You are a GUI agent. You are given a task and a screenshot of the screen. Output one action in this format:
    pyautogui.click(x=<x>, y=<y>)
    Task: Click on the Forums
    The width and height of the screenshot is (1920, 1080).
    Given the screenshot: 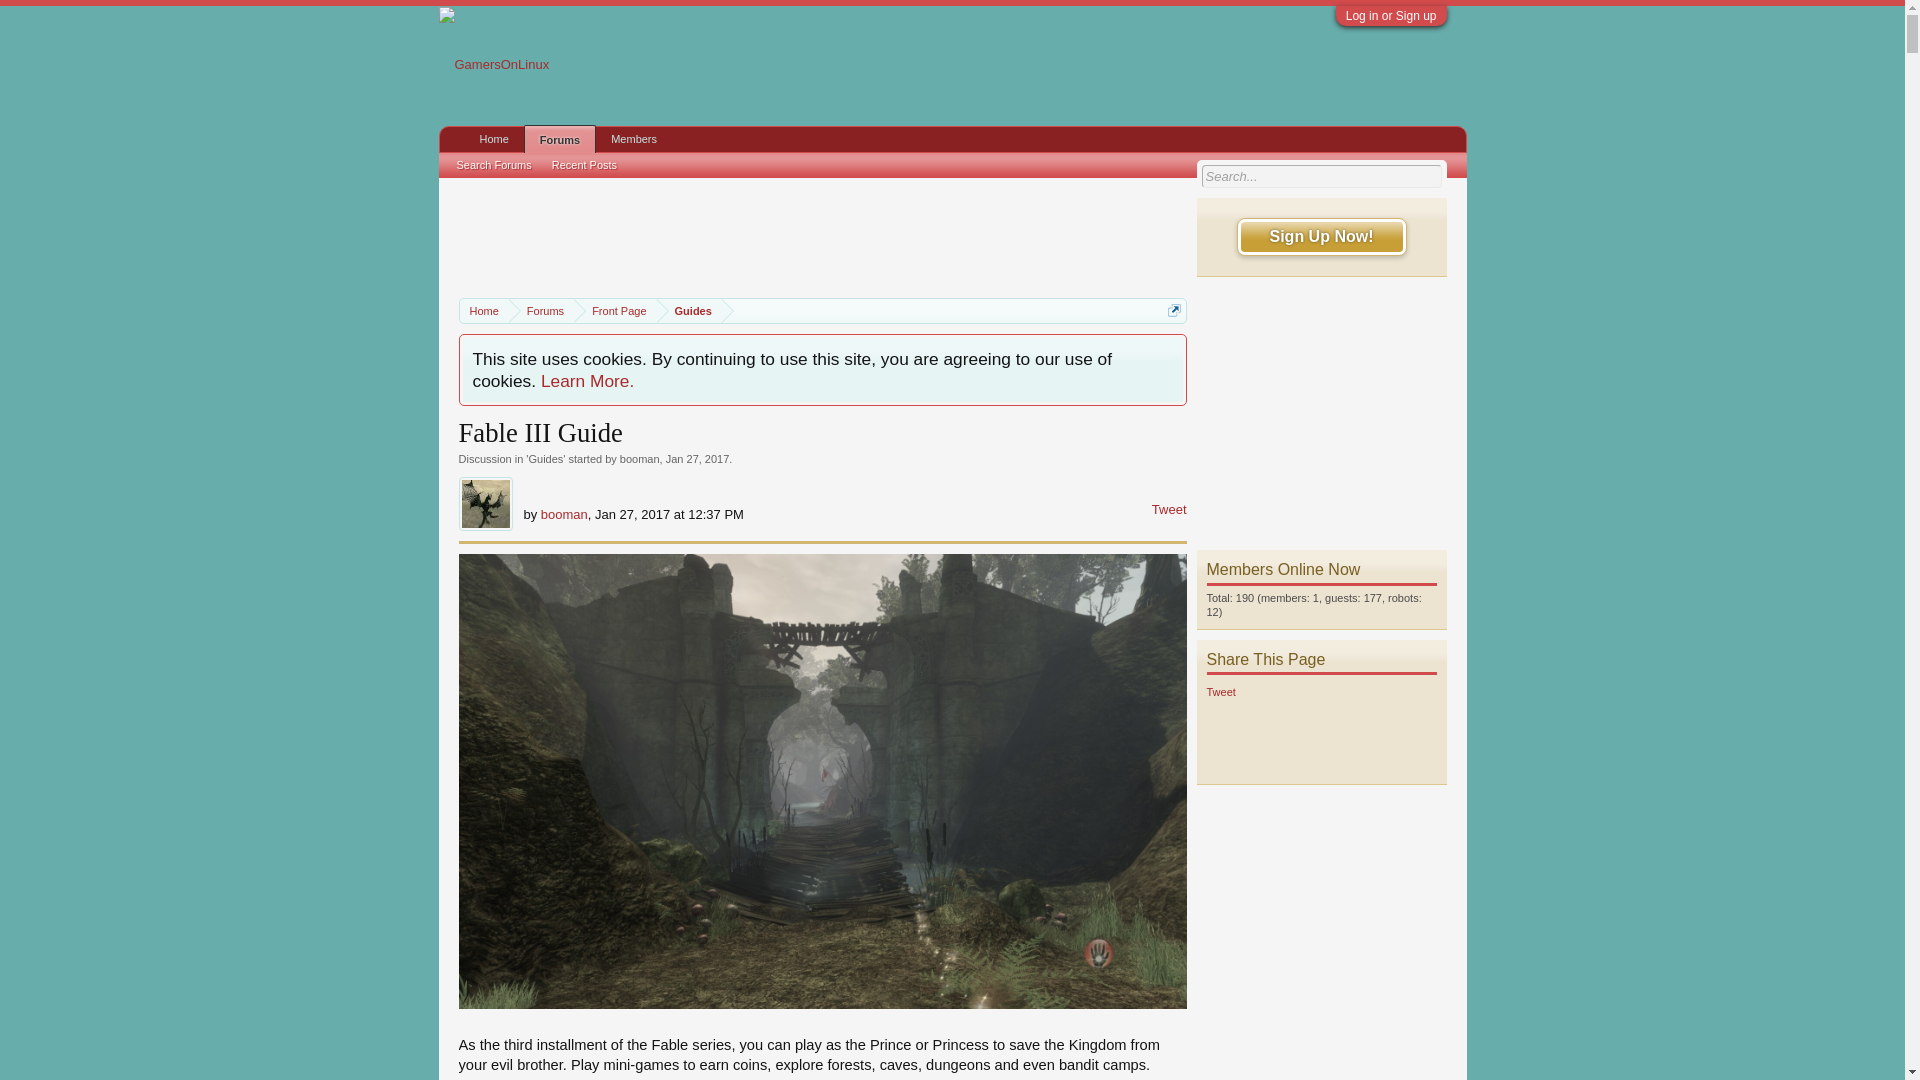 What is the action you would take?
    pyautogui.click(x=541, y=312)
    